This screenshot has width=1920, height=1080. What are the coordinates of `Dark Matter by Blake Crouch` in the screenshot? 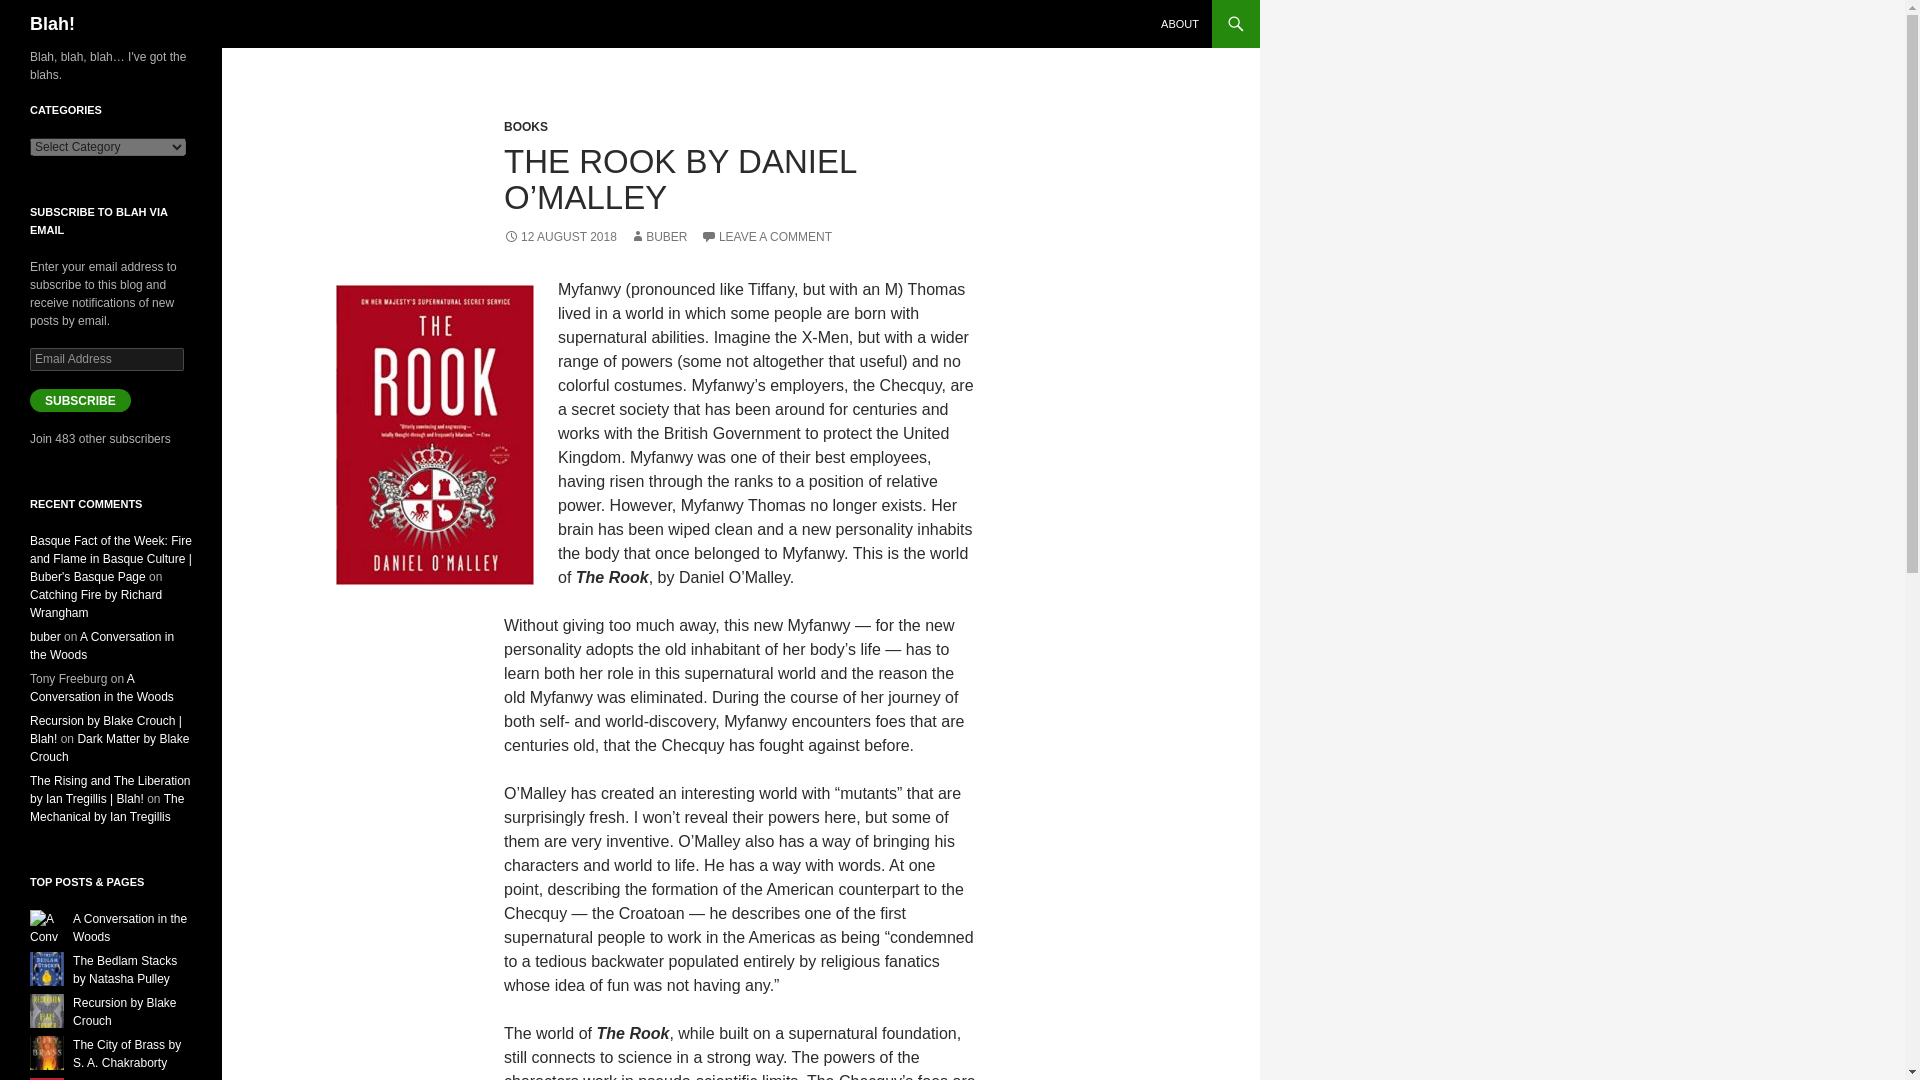 It's located at (109, 748).